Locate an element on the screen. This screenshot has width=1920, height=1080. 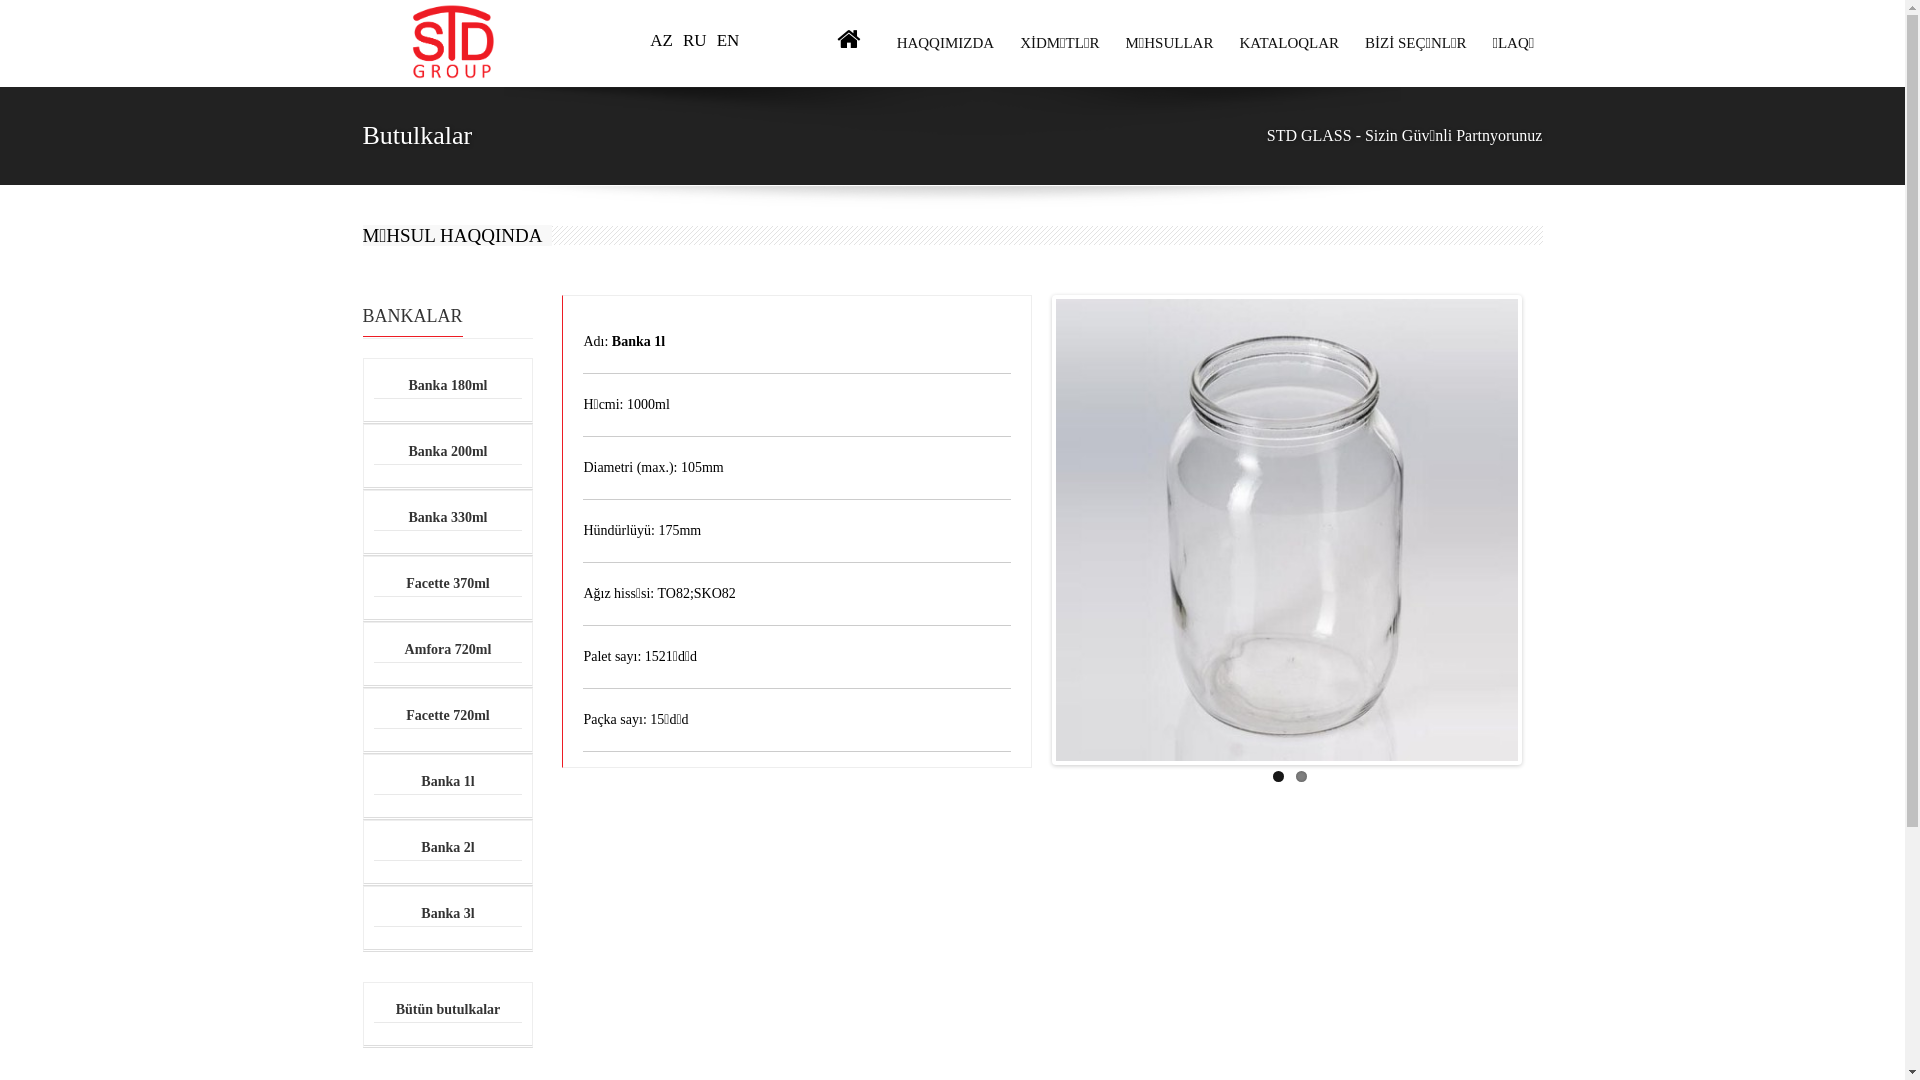
1 is located at coordinates (1278, 776).